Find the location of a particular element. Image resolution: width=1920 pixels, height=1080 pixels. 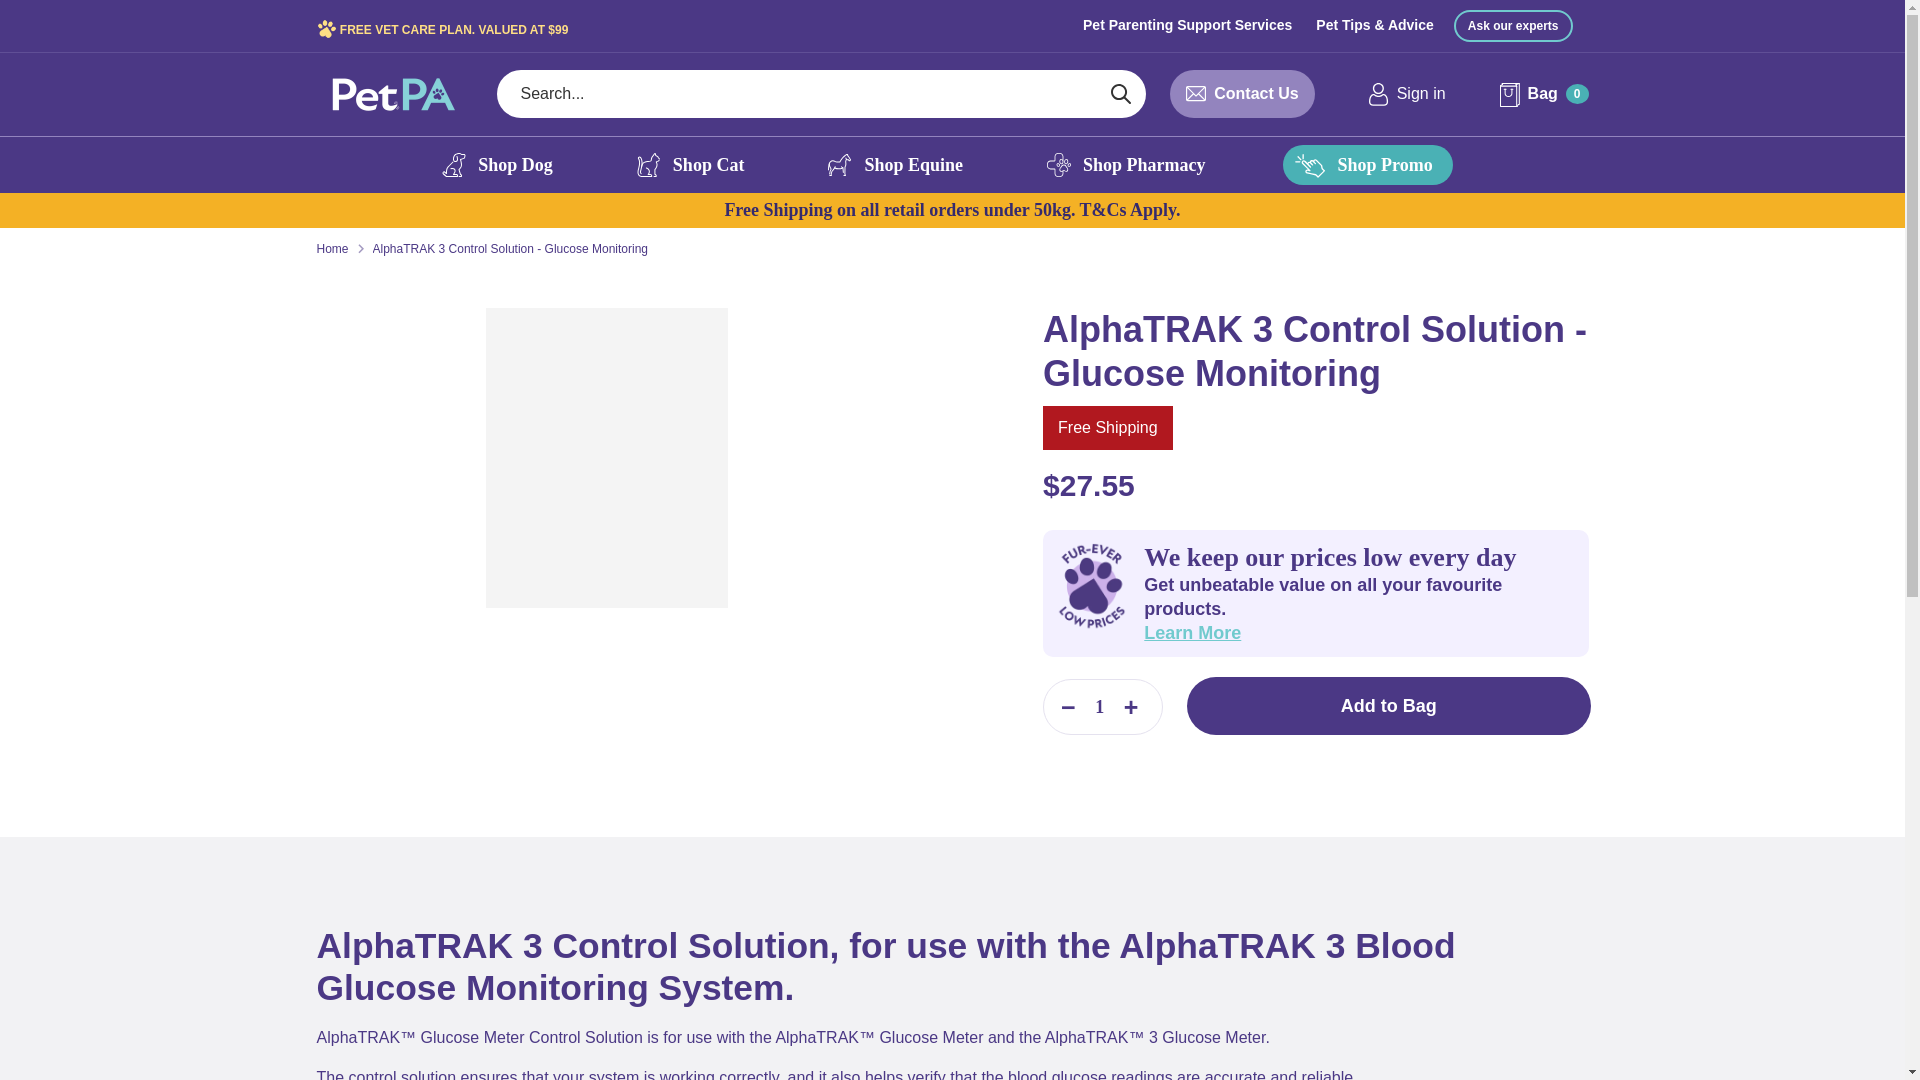

Sign in is located at coordinates (1406, 94).